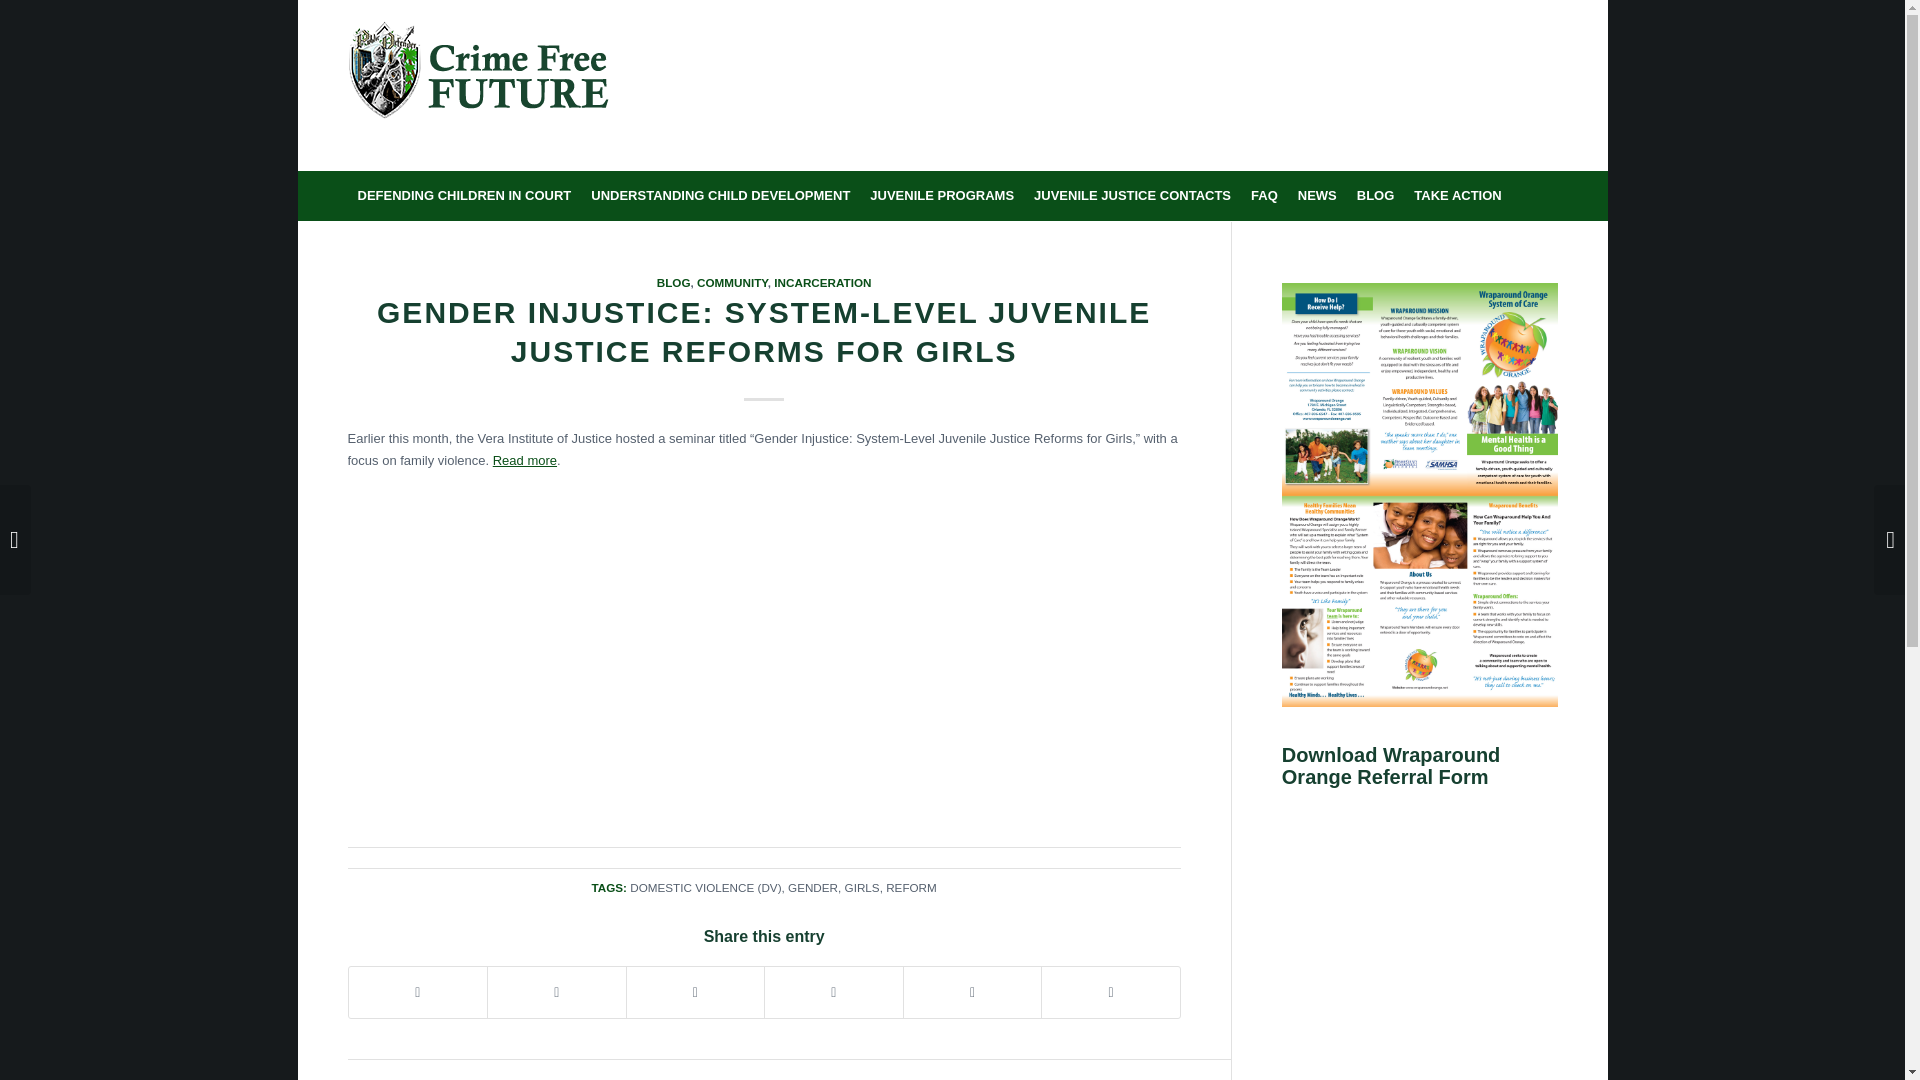 This screenshot has height=1080, width=1920. Describe the element at coordinates (674, 282) in the screenshot. I see `BLOG` at that location.